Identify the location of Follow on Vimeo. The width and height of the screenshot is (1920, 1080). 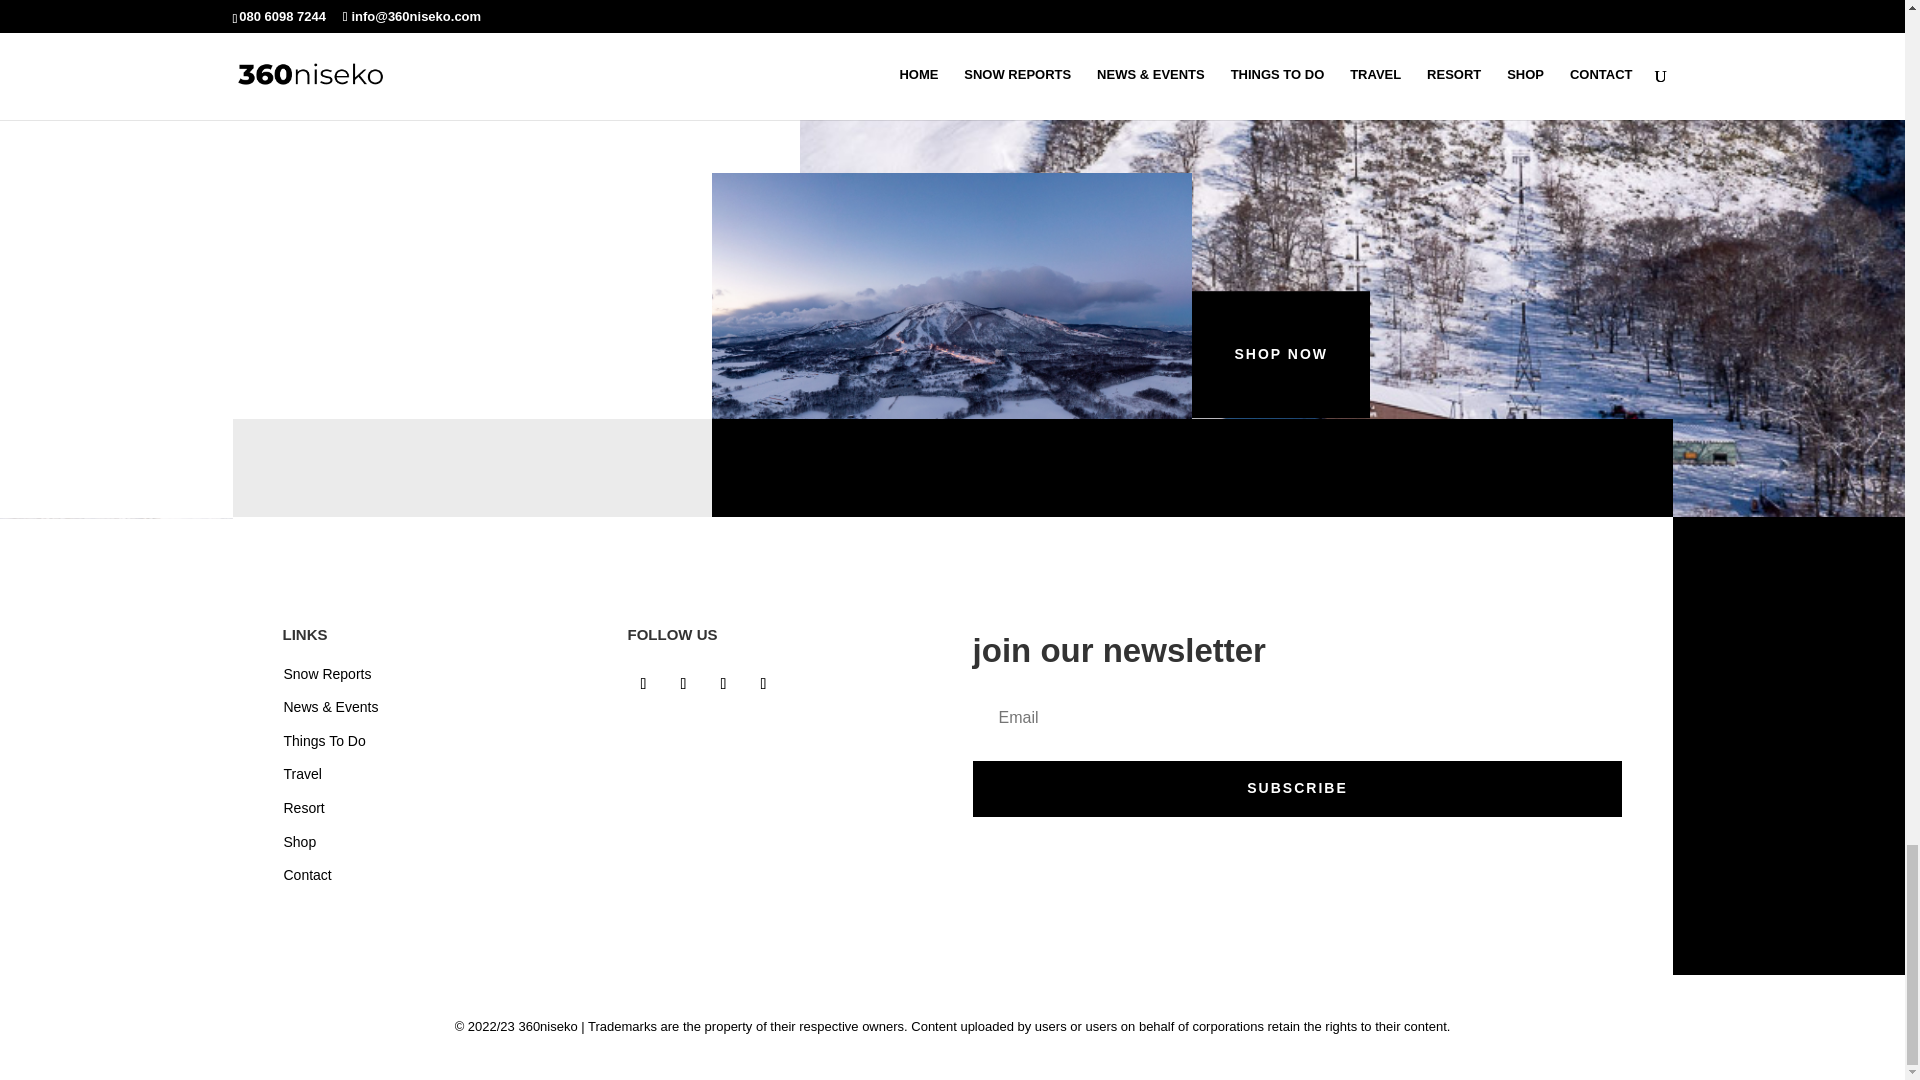
(764, 684).